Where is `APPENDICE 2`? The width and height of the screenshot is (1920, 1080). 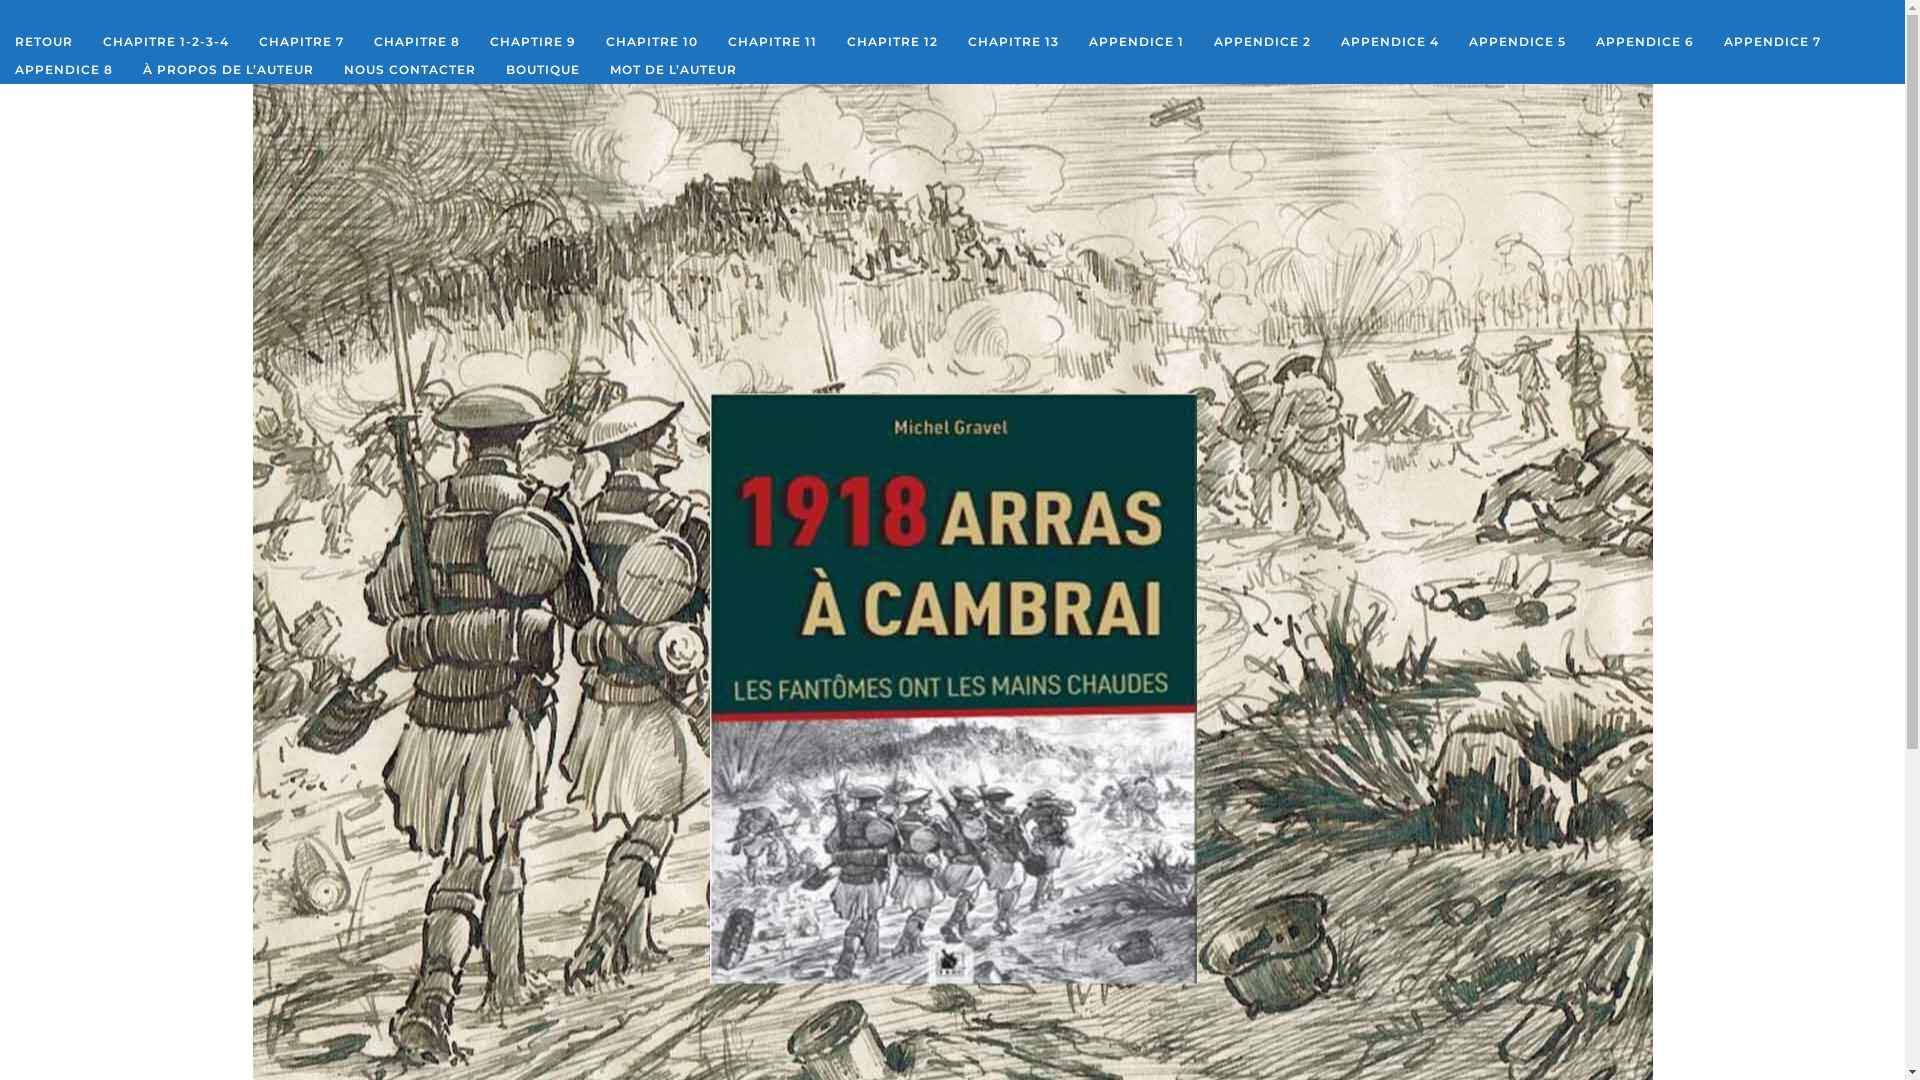 APPENDICE 2 is located at coordinates (1262, 42).